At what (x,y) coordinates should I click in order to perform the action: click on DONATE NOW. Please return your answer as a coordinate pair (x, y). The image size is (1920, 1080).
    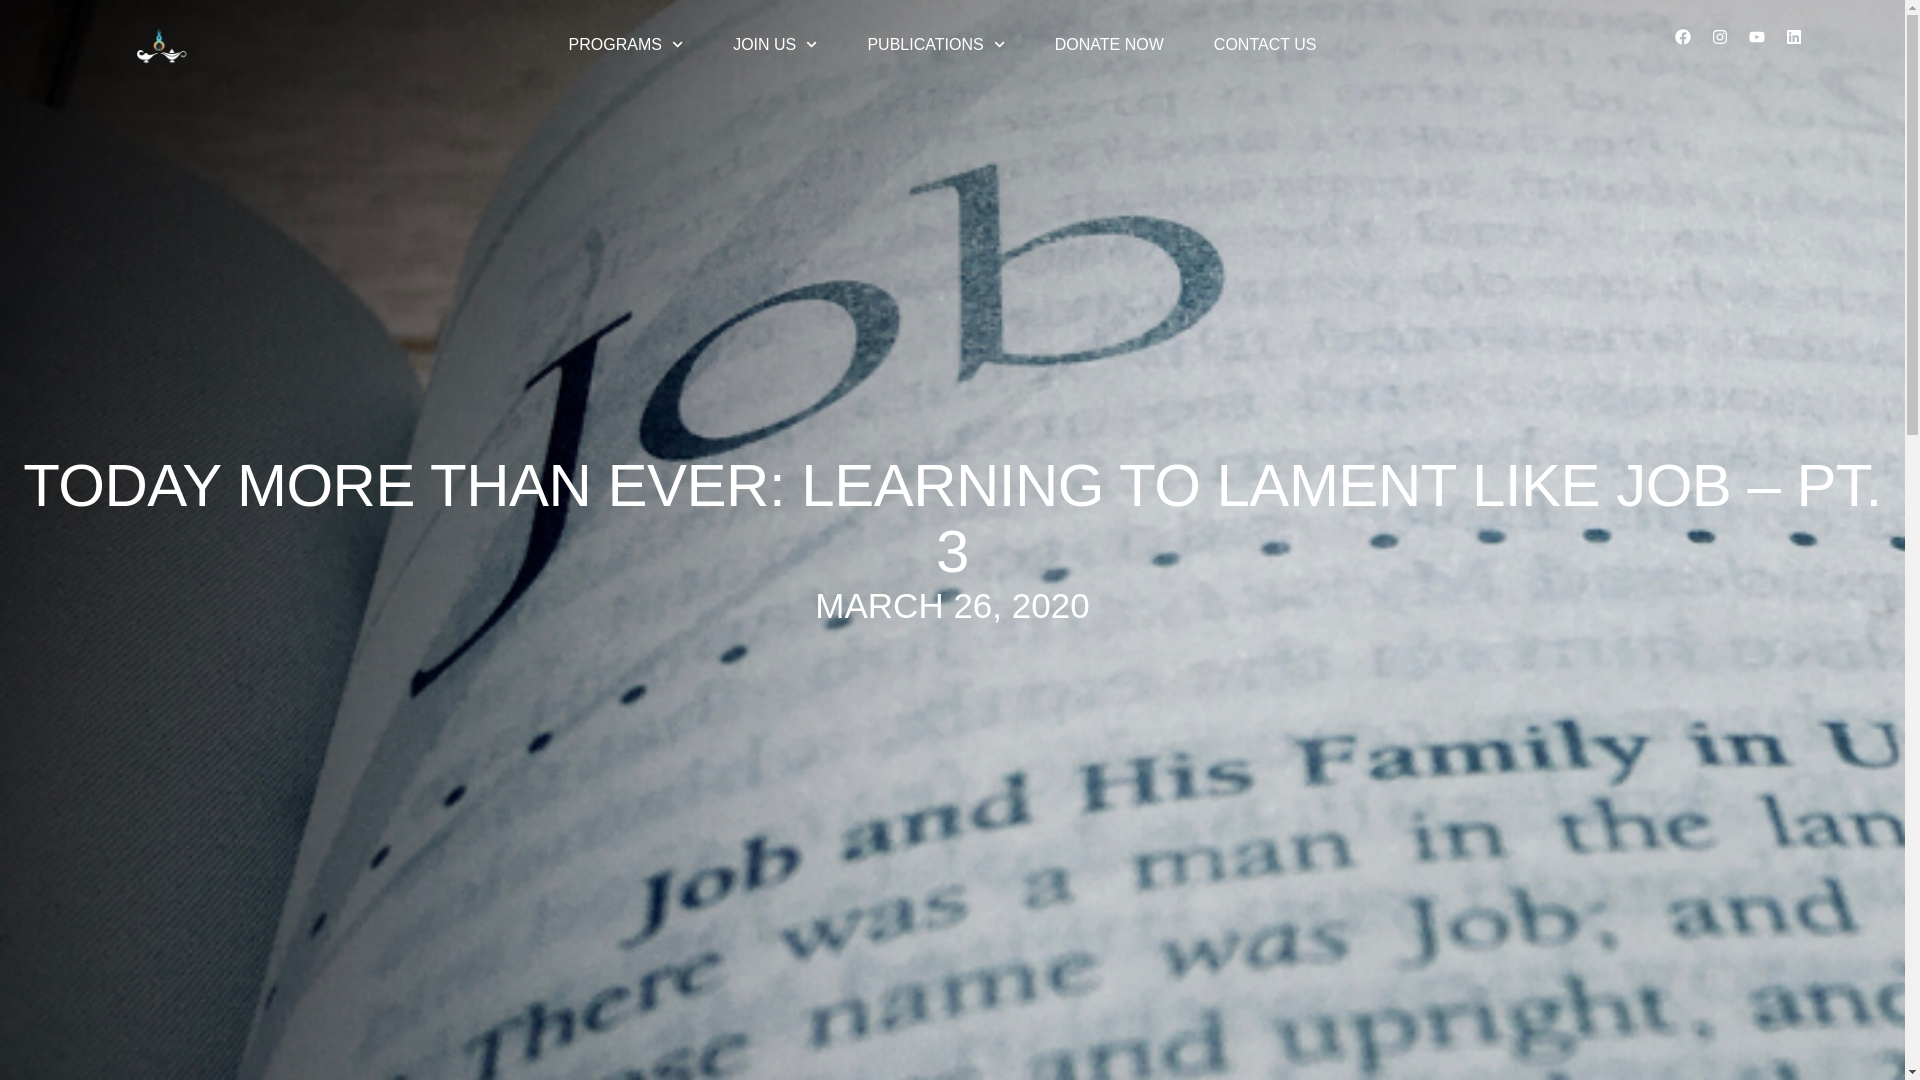
    Looking at the image, I should click on (1108, 44).